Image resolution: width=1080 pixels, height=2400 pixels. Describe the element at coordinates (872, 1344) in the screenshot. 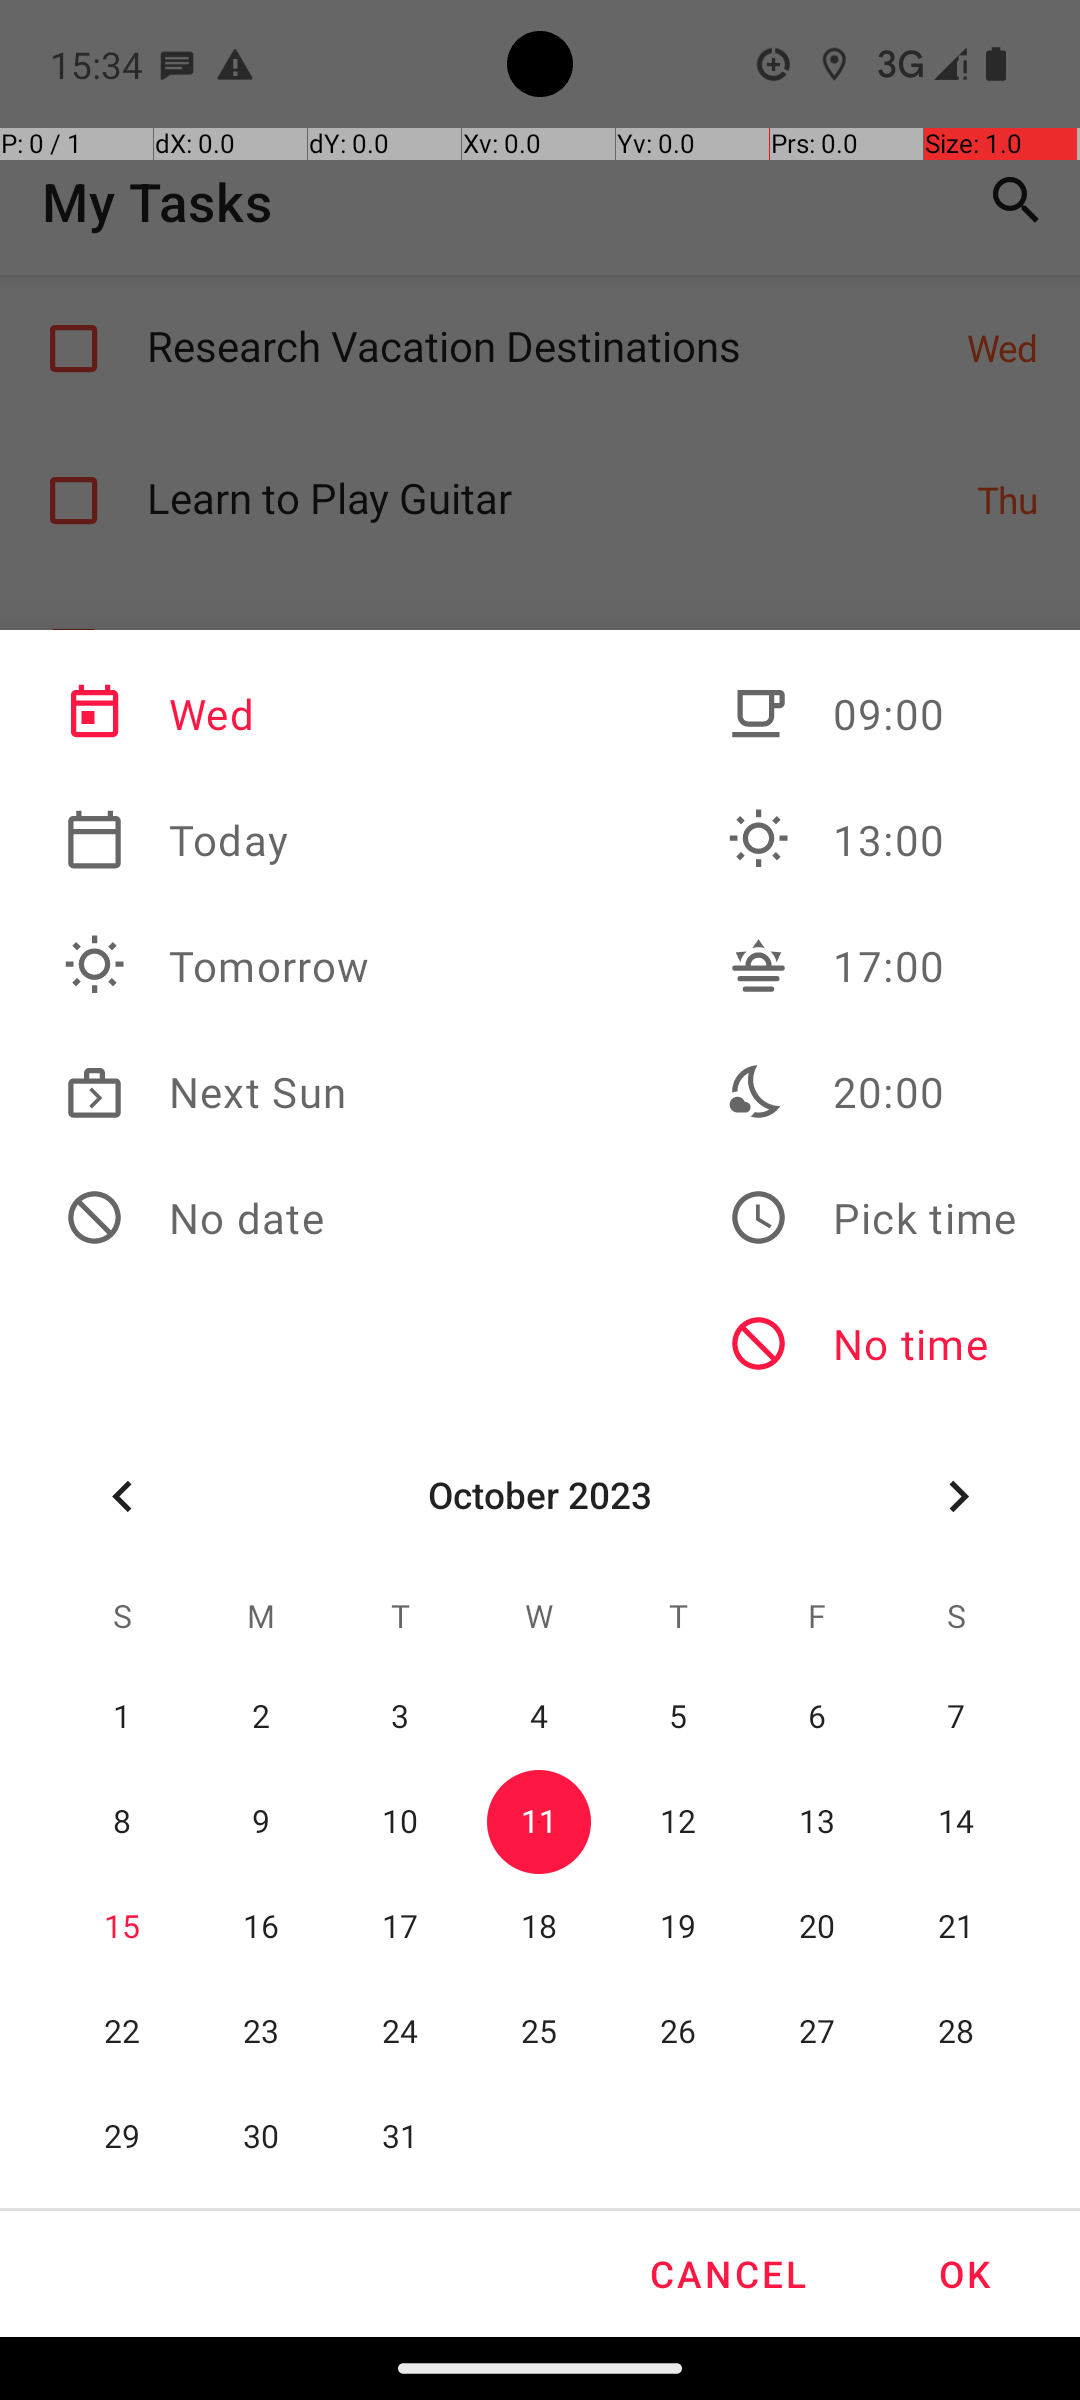

I see `No time` at that location.